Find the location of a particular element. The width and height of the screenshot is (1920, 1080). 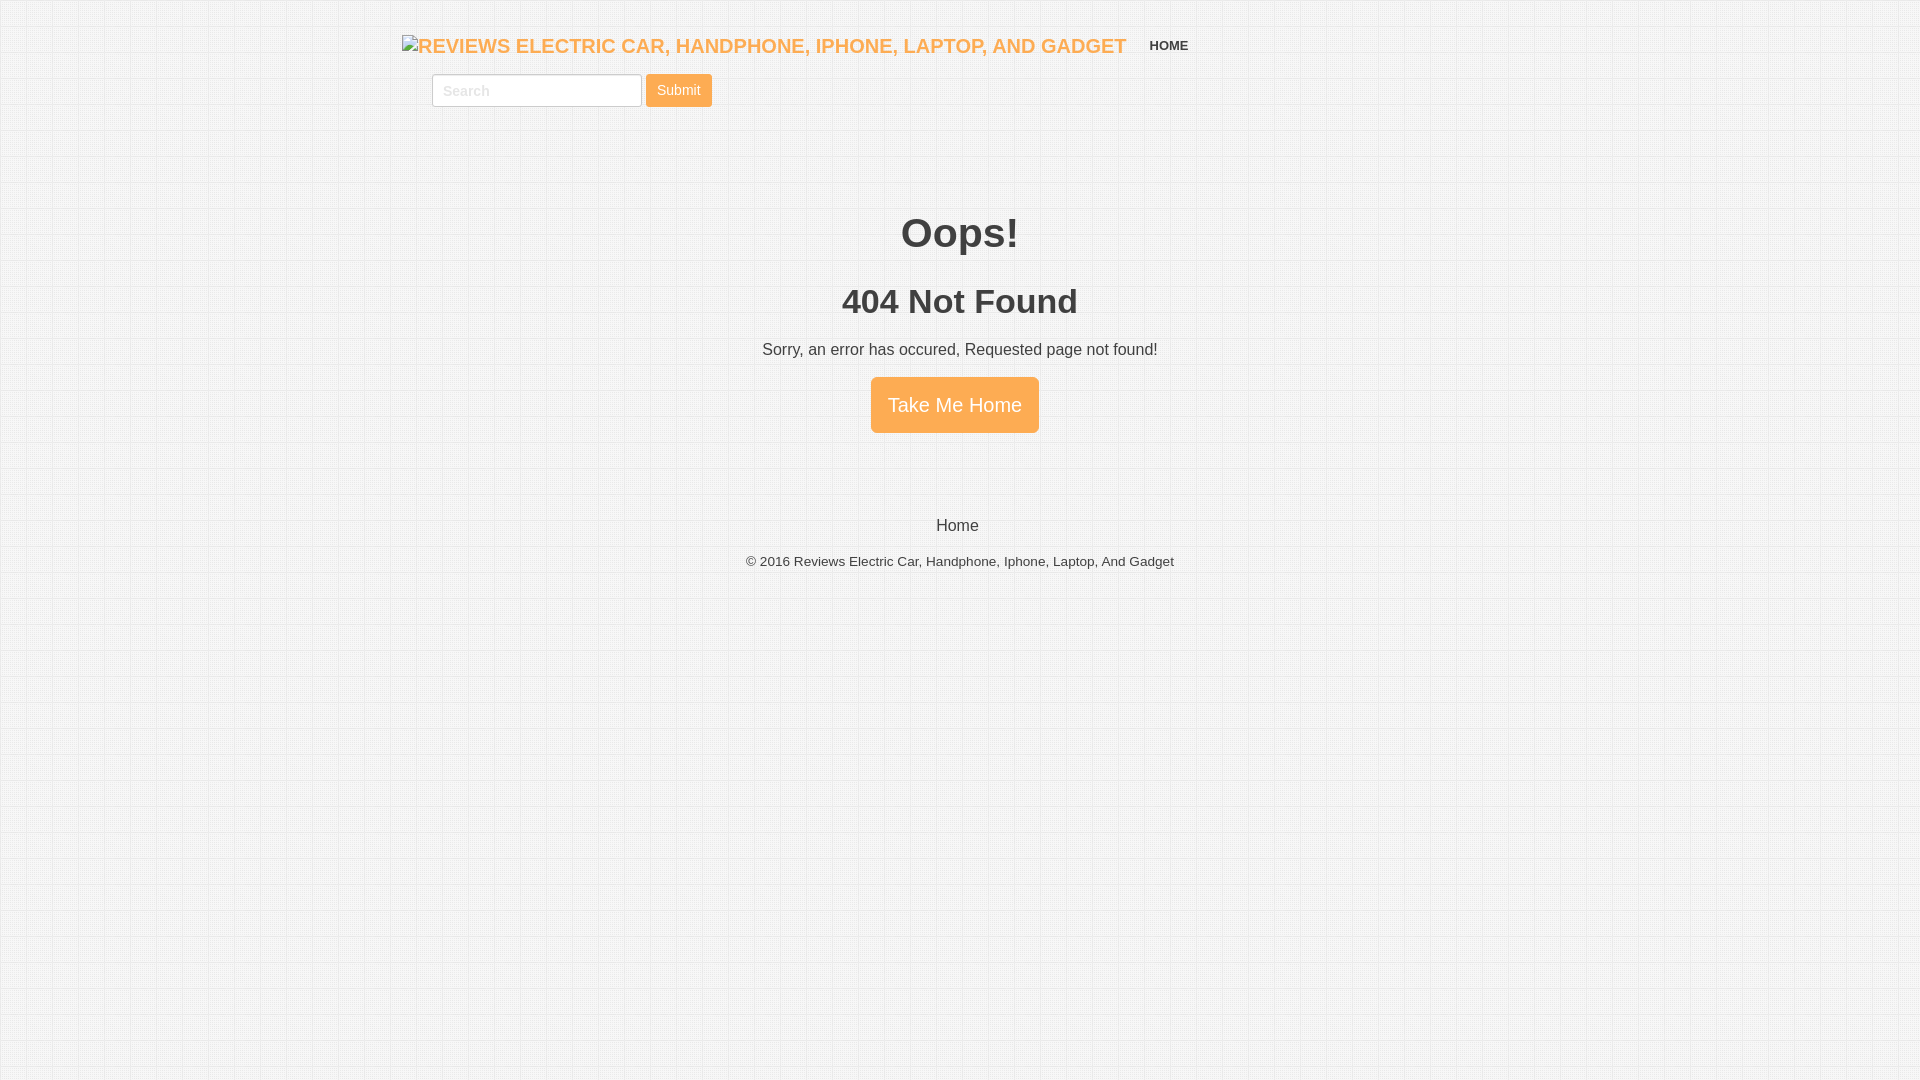

Submit is located at coordinates (678, 90).